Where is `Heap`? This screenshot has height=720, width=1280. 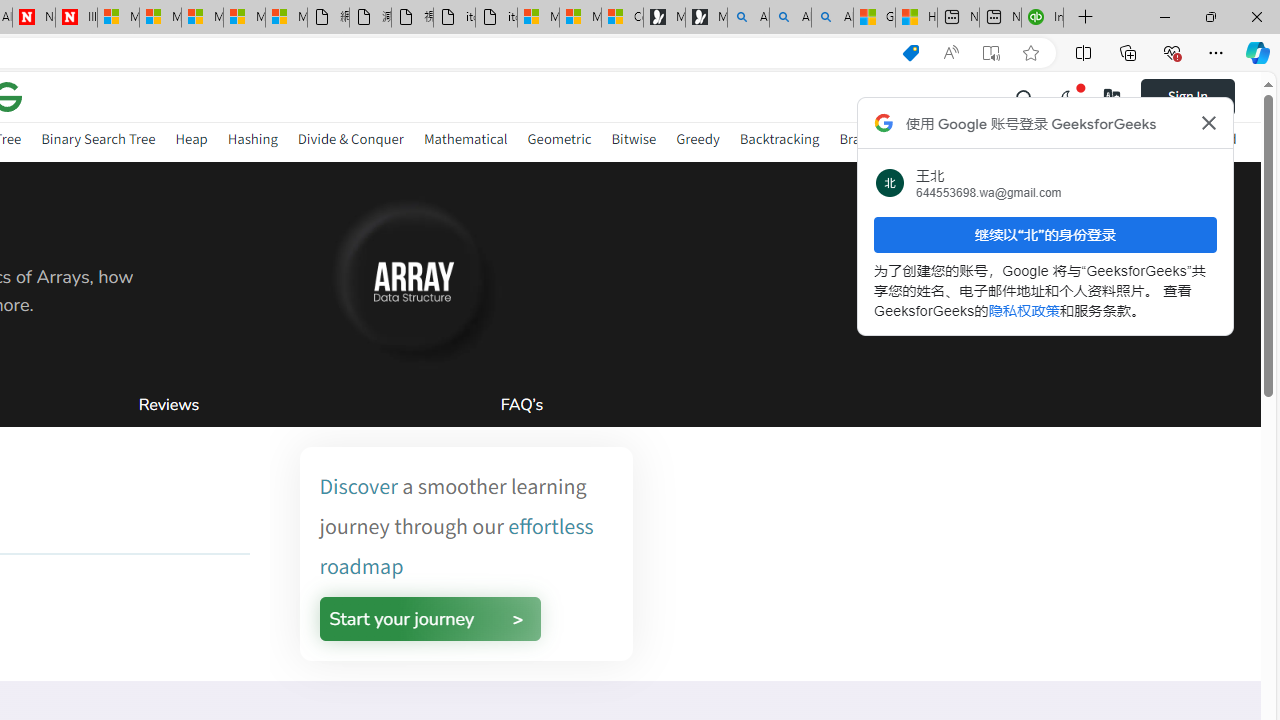 Heap is located at coordinates (191, 138).